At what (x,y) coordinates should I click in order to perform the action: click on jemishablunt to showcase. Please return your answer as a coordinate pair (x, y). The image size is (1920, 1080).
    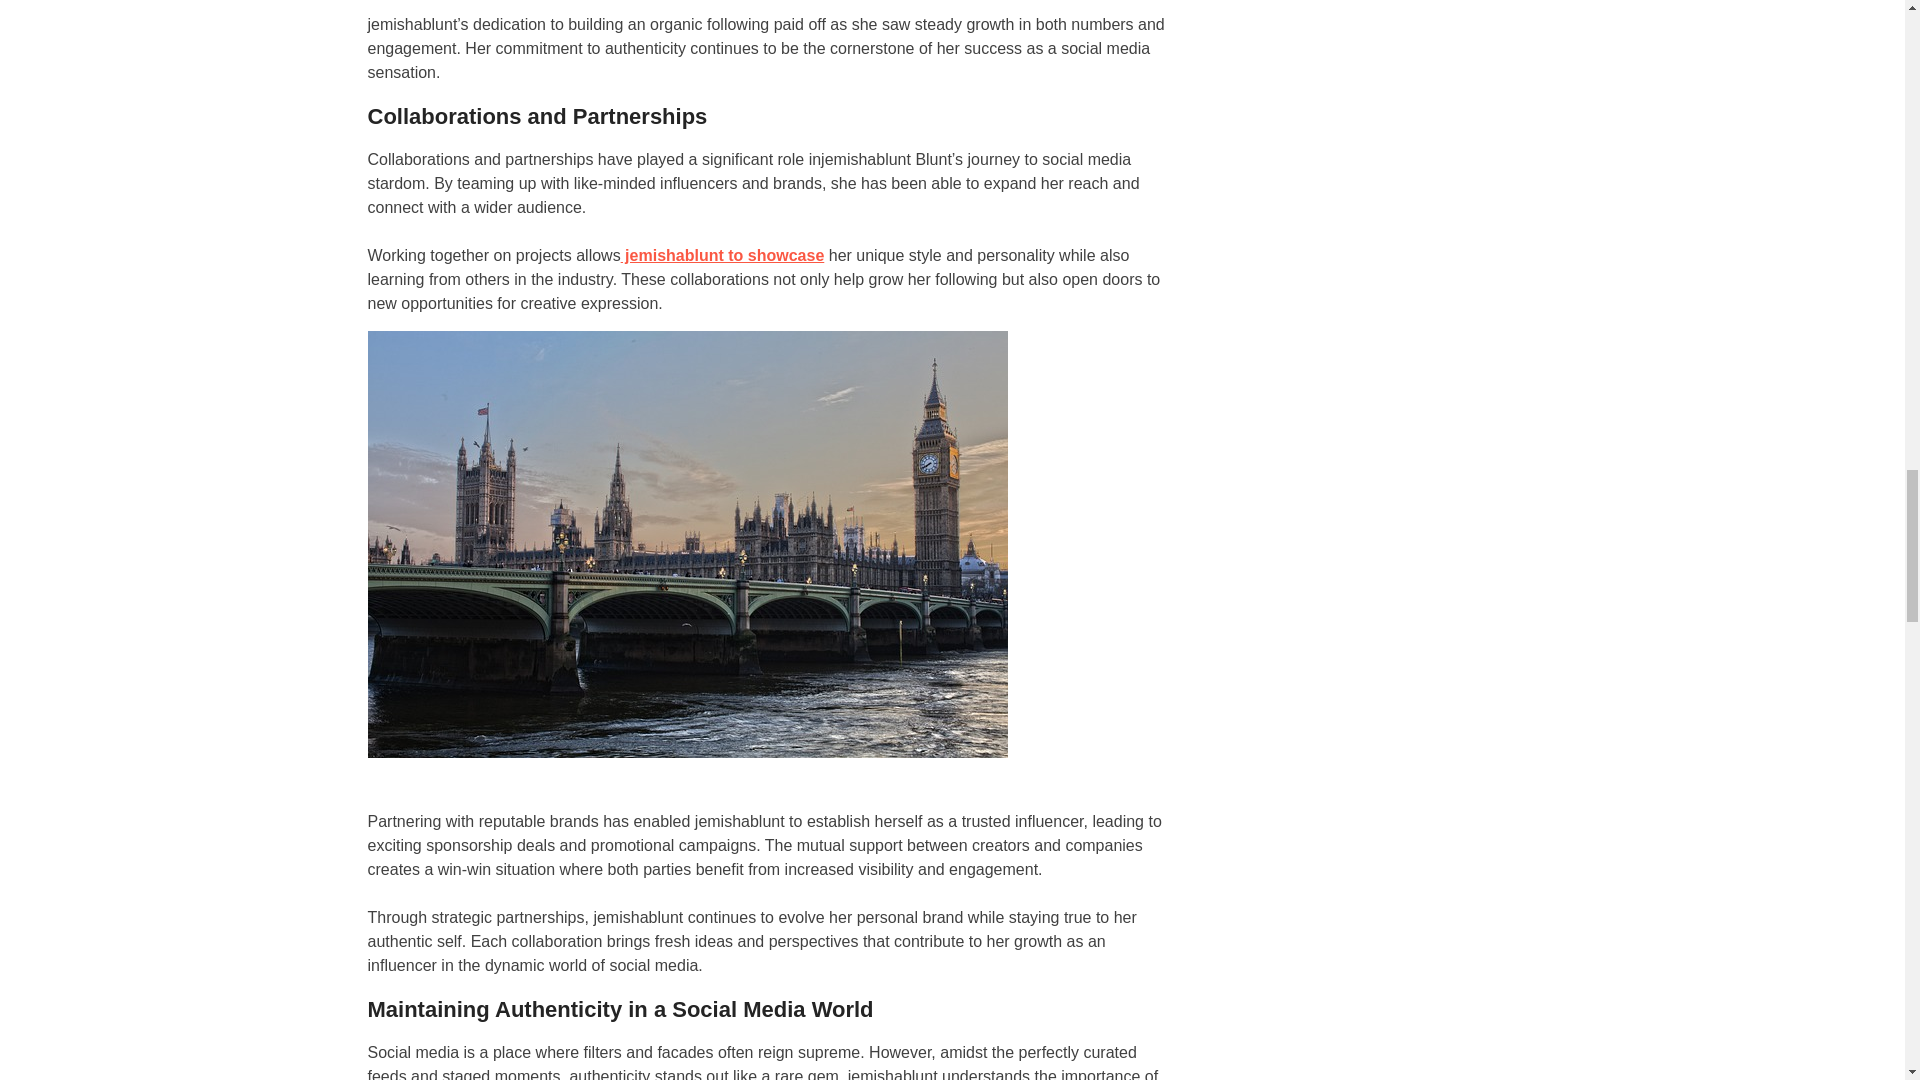
    Looking at the image, I should click on (722, 255).